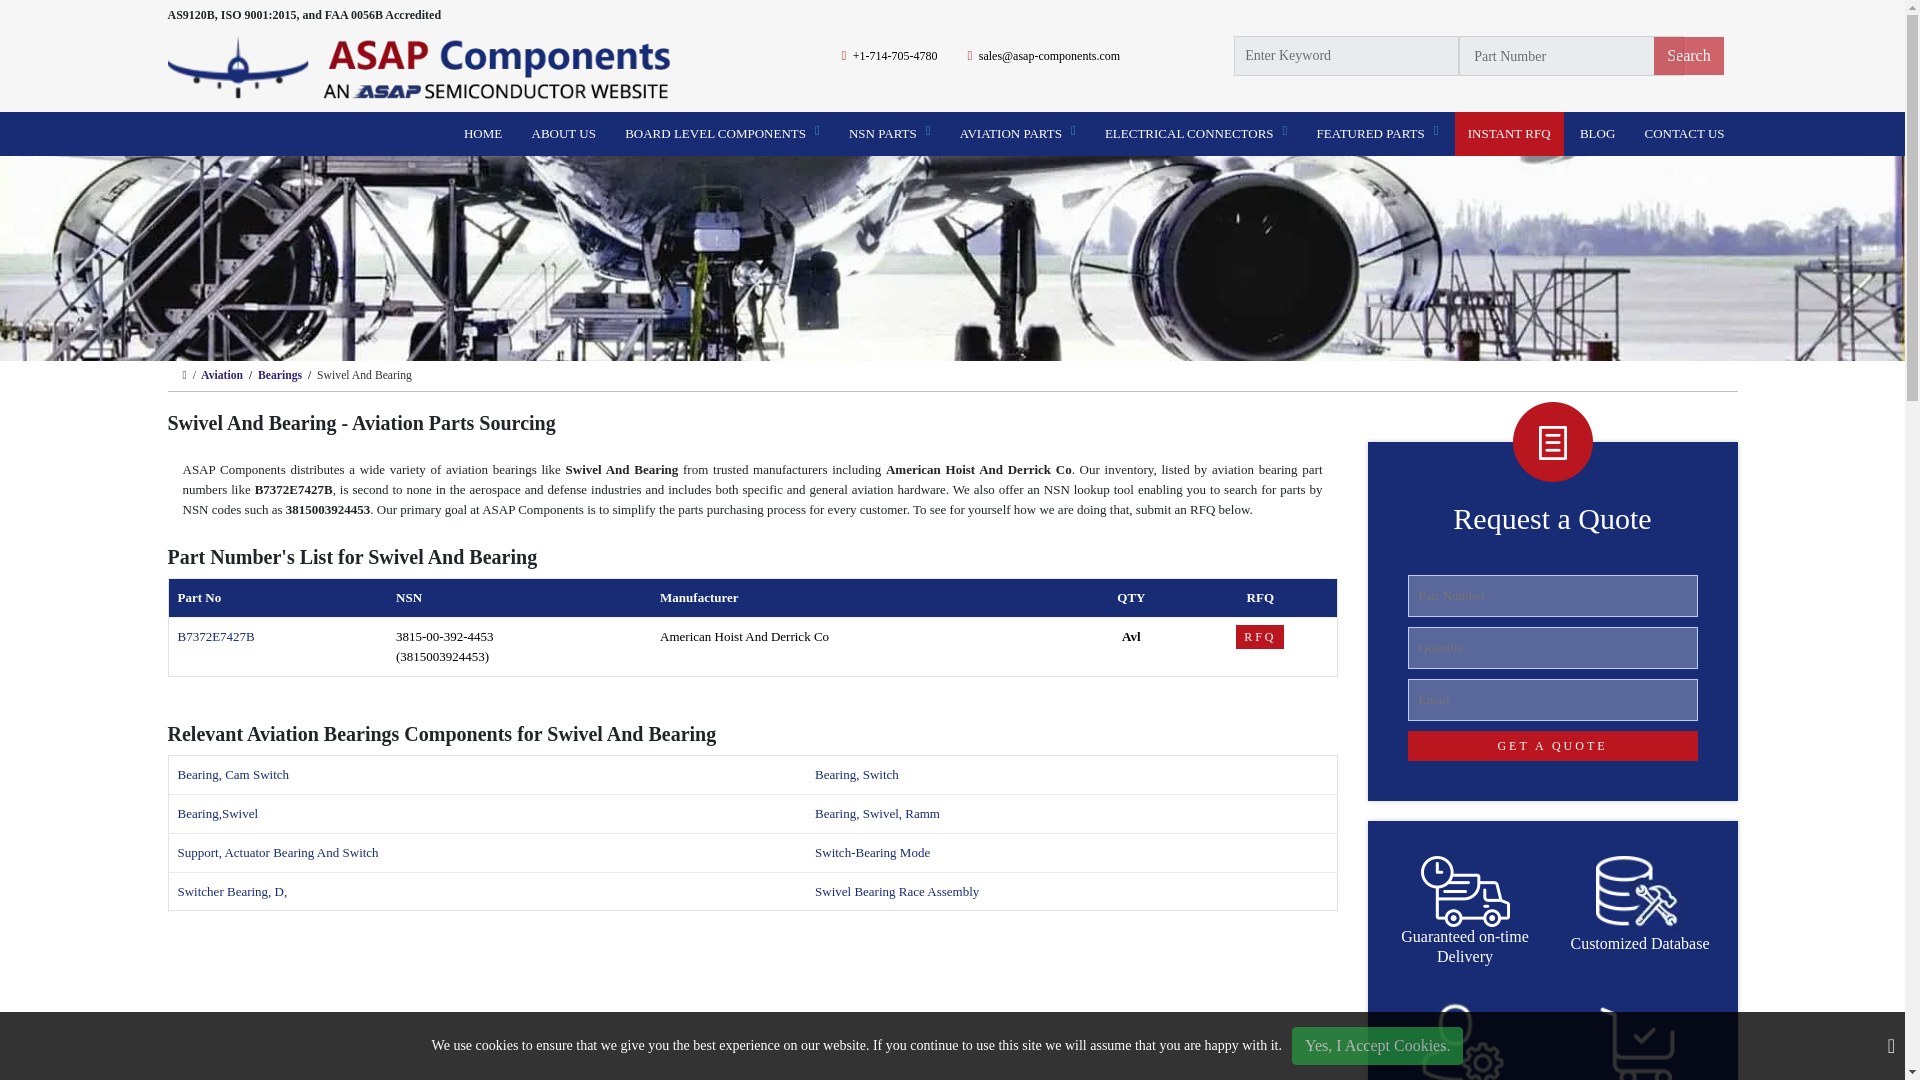 The height and width of the screenshot is (1080, 1920). I want to click on NSN PARTS, so click(890, 134).